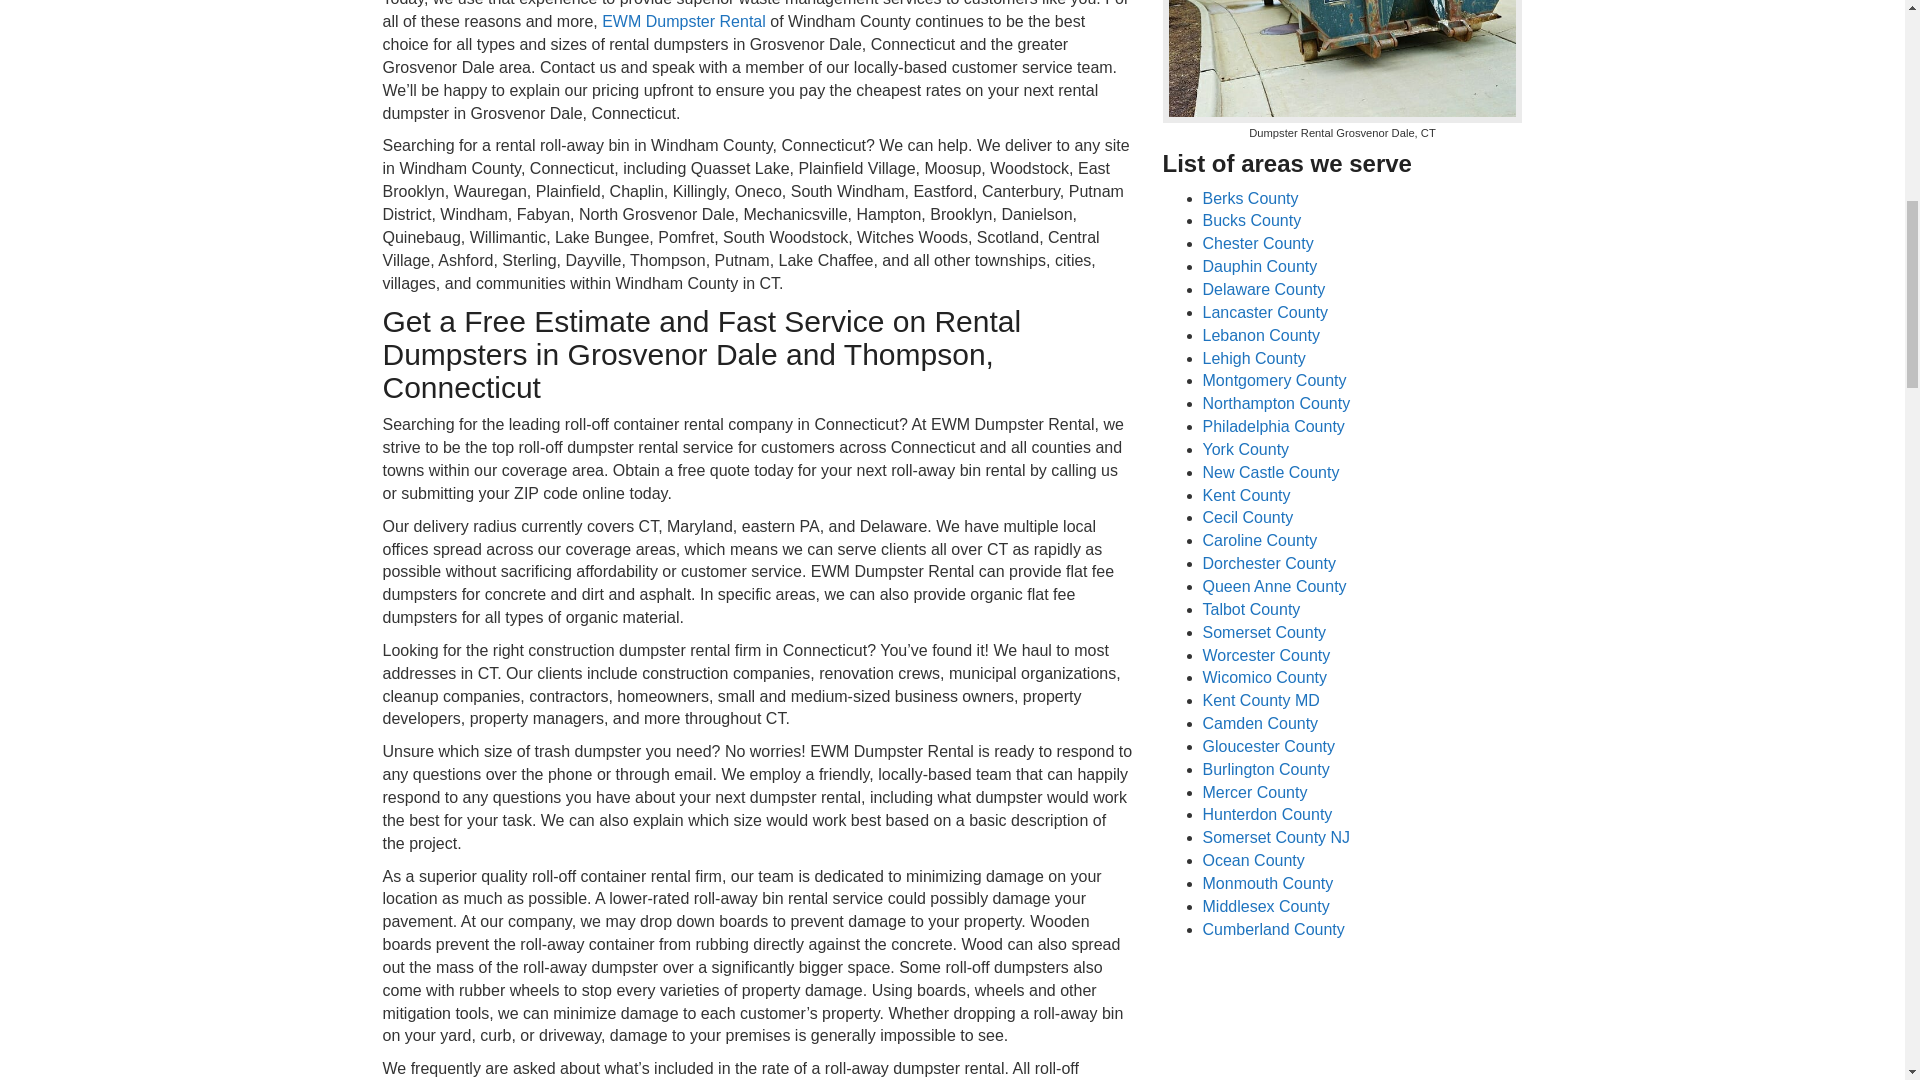 The width and height of the screenshot is (1920, 1080). I want to click on Chester County, so click(1257, 243).